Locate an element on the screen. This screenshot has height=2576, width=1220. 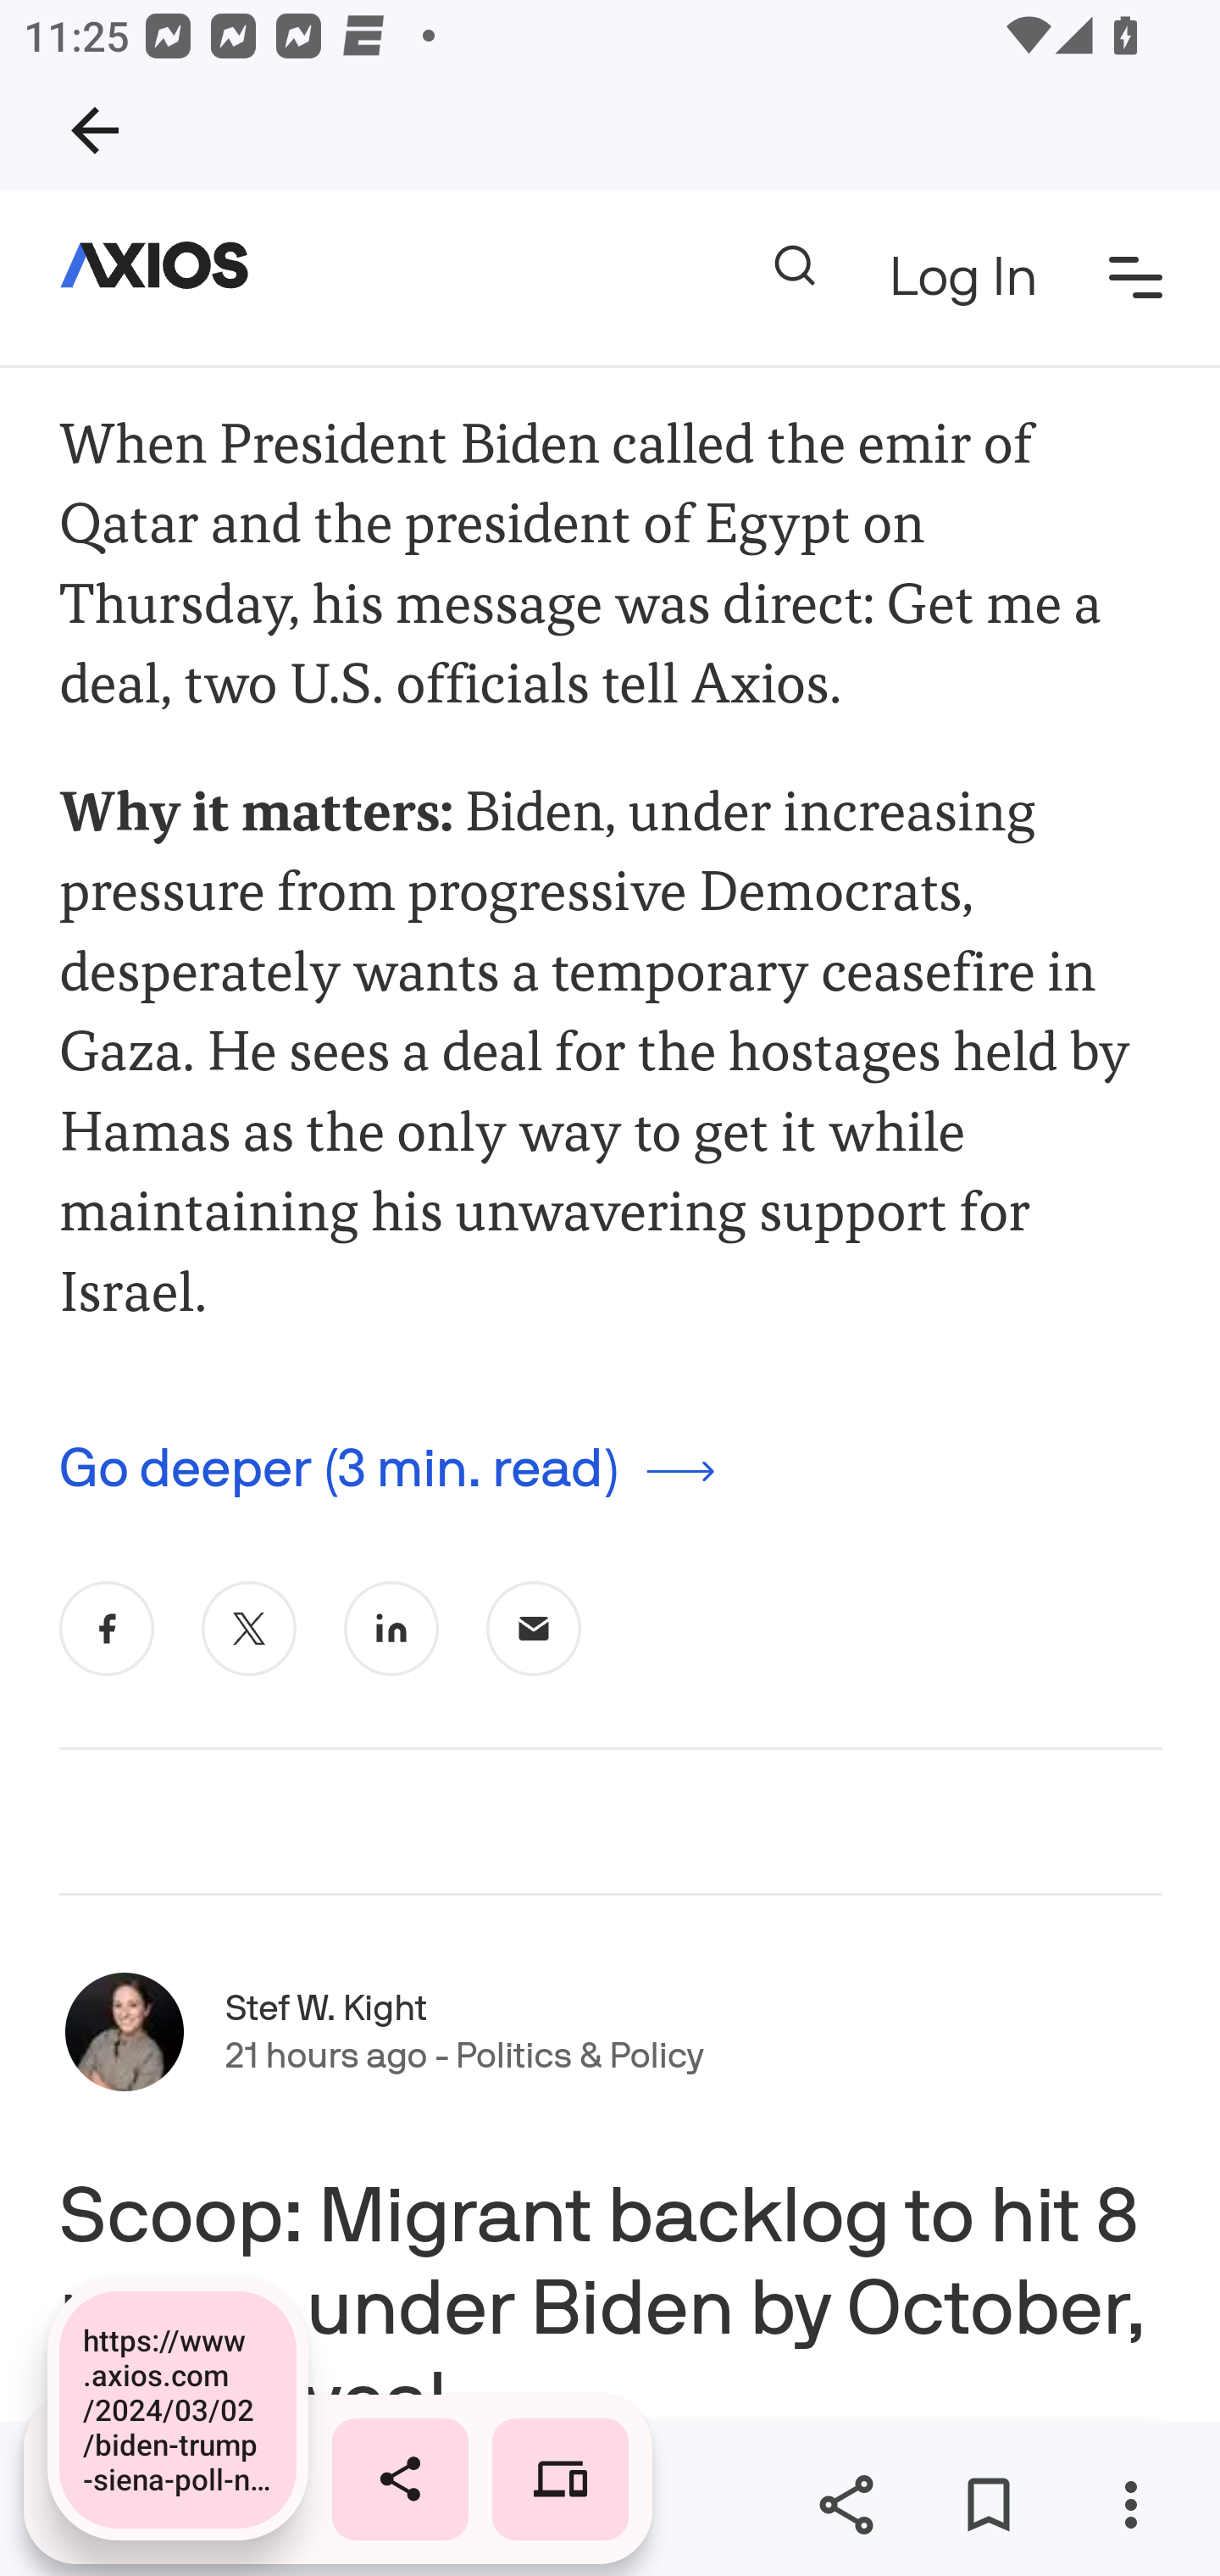
Stef W. Kight is located at coordinates (327, 2008).